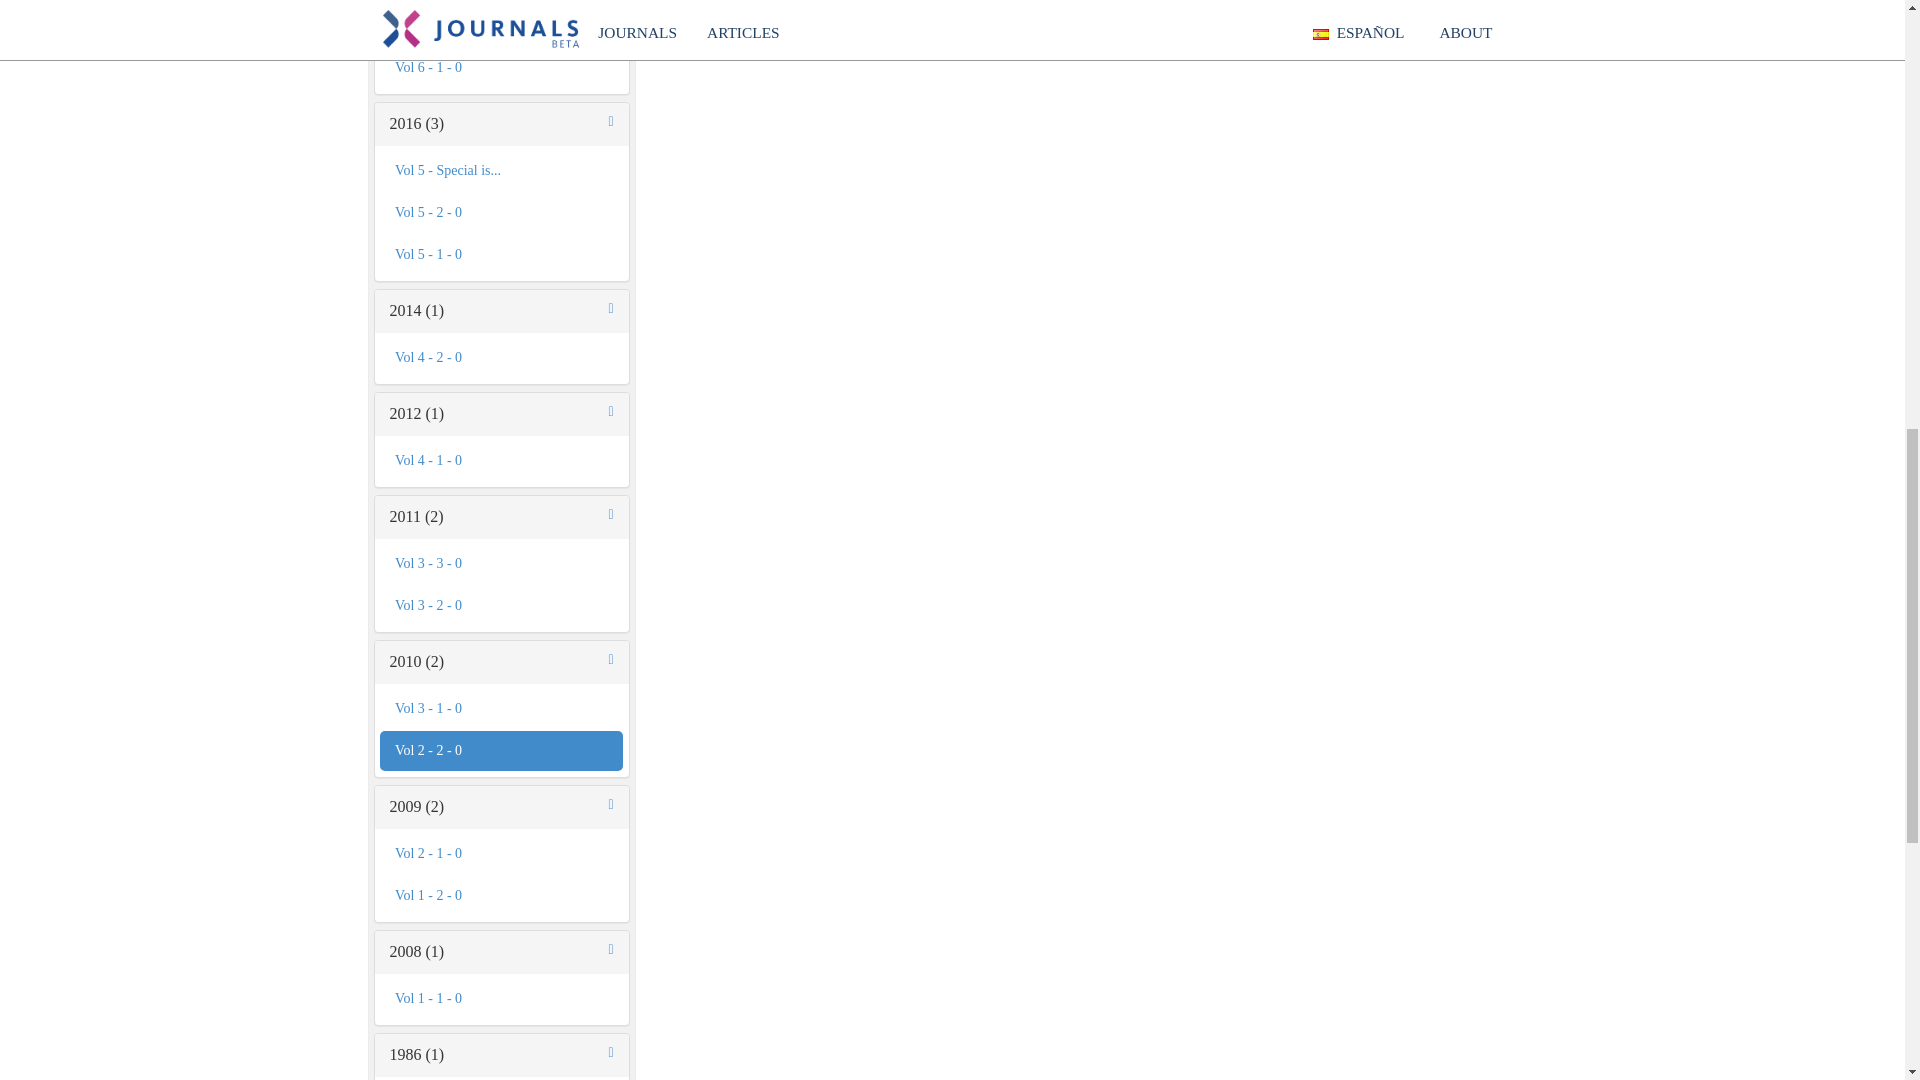  What do you see at coordinates (501, 213) in the screenshot?
I see `Vol 5 - 2 - 0` at bounding box center [501, 213].